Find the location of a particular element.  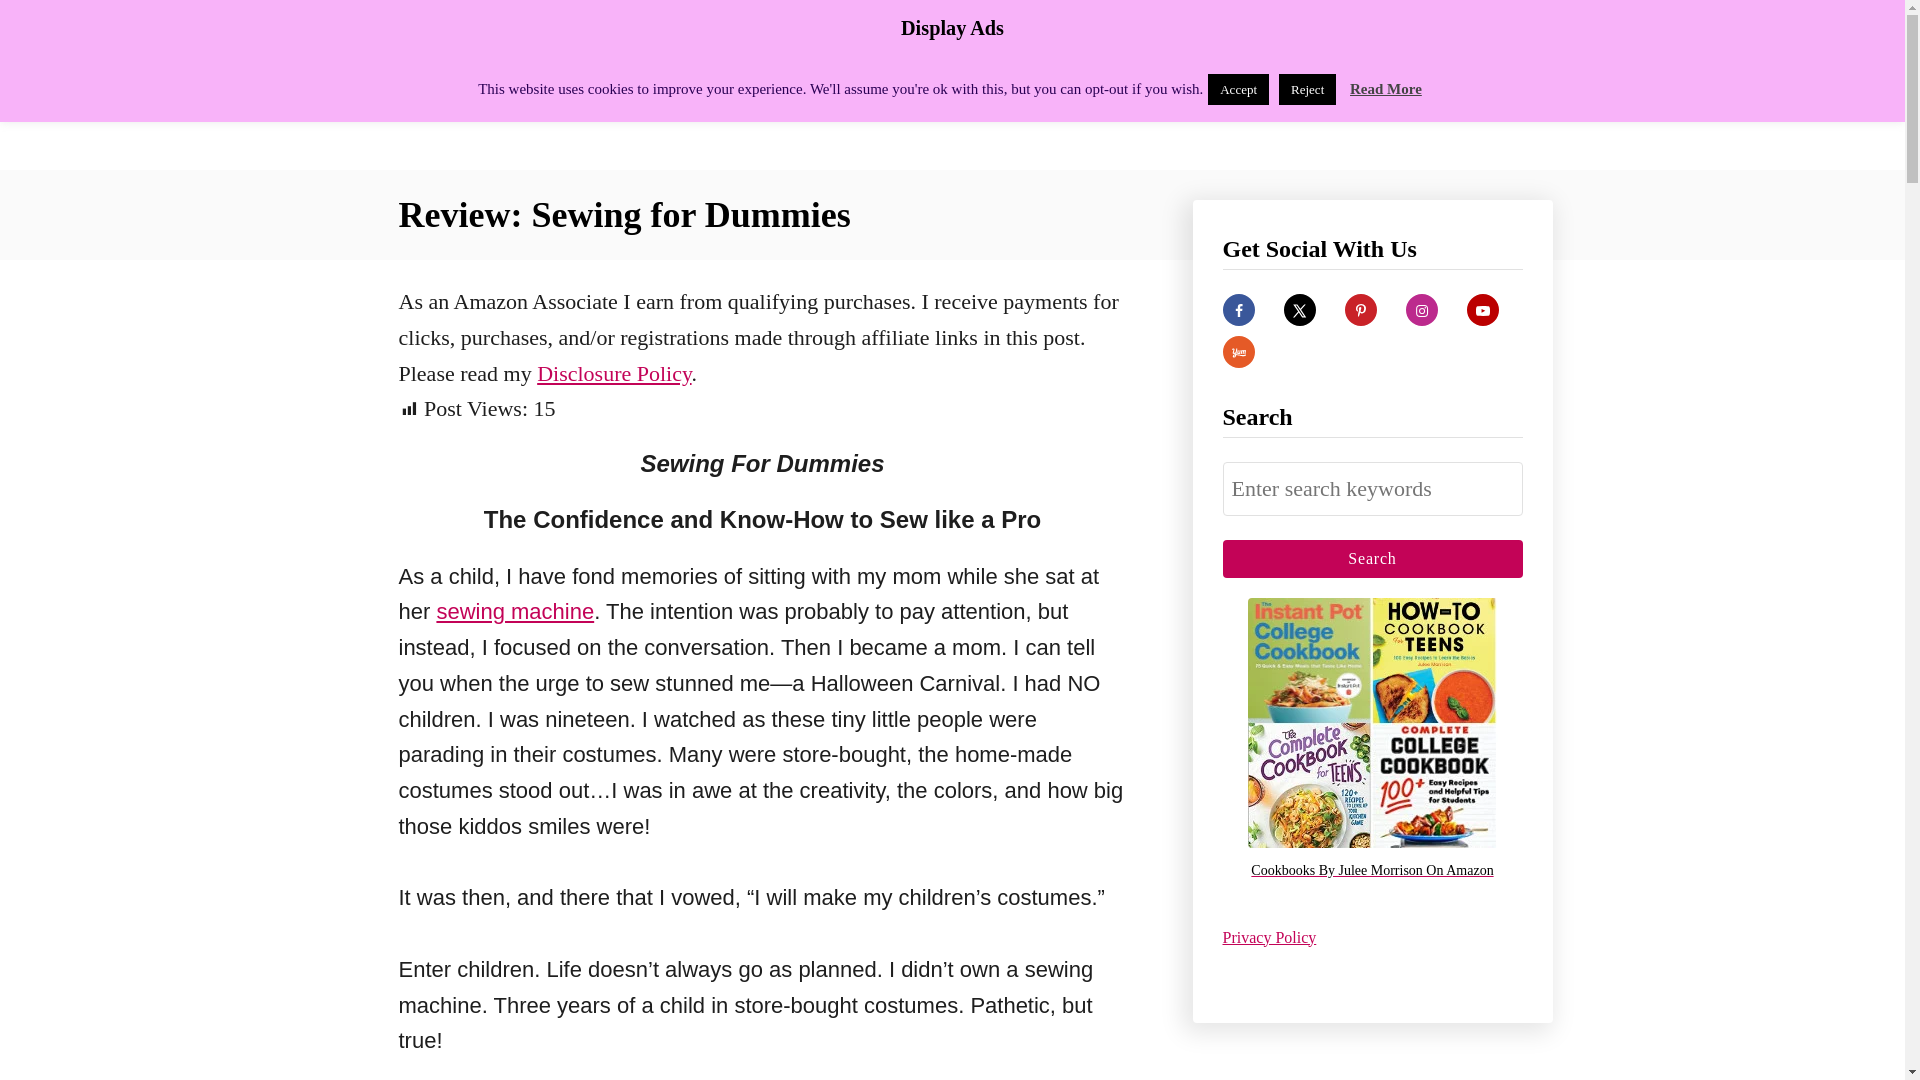

Cookbooks By Julee Morrison On Amazon is located at coordinates (1372, 871).